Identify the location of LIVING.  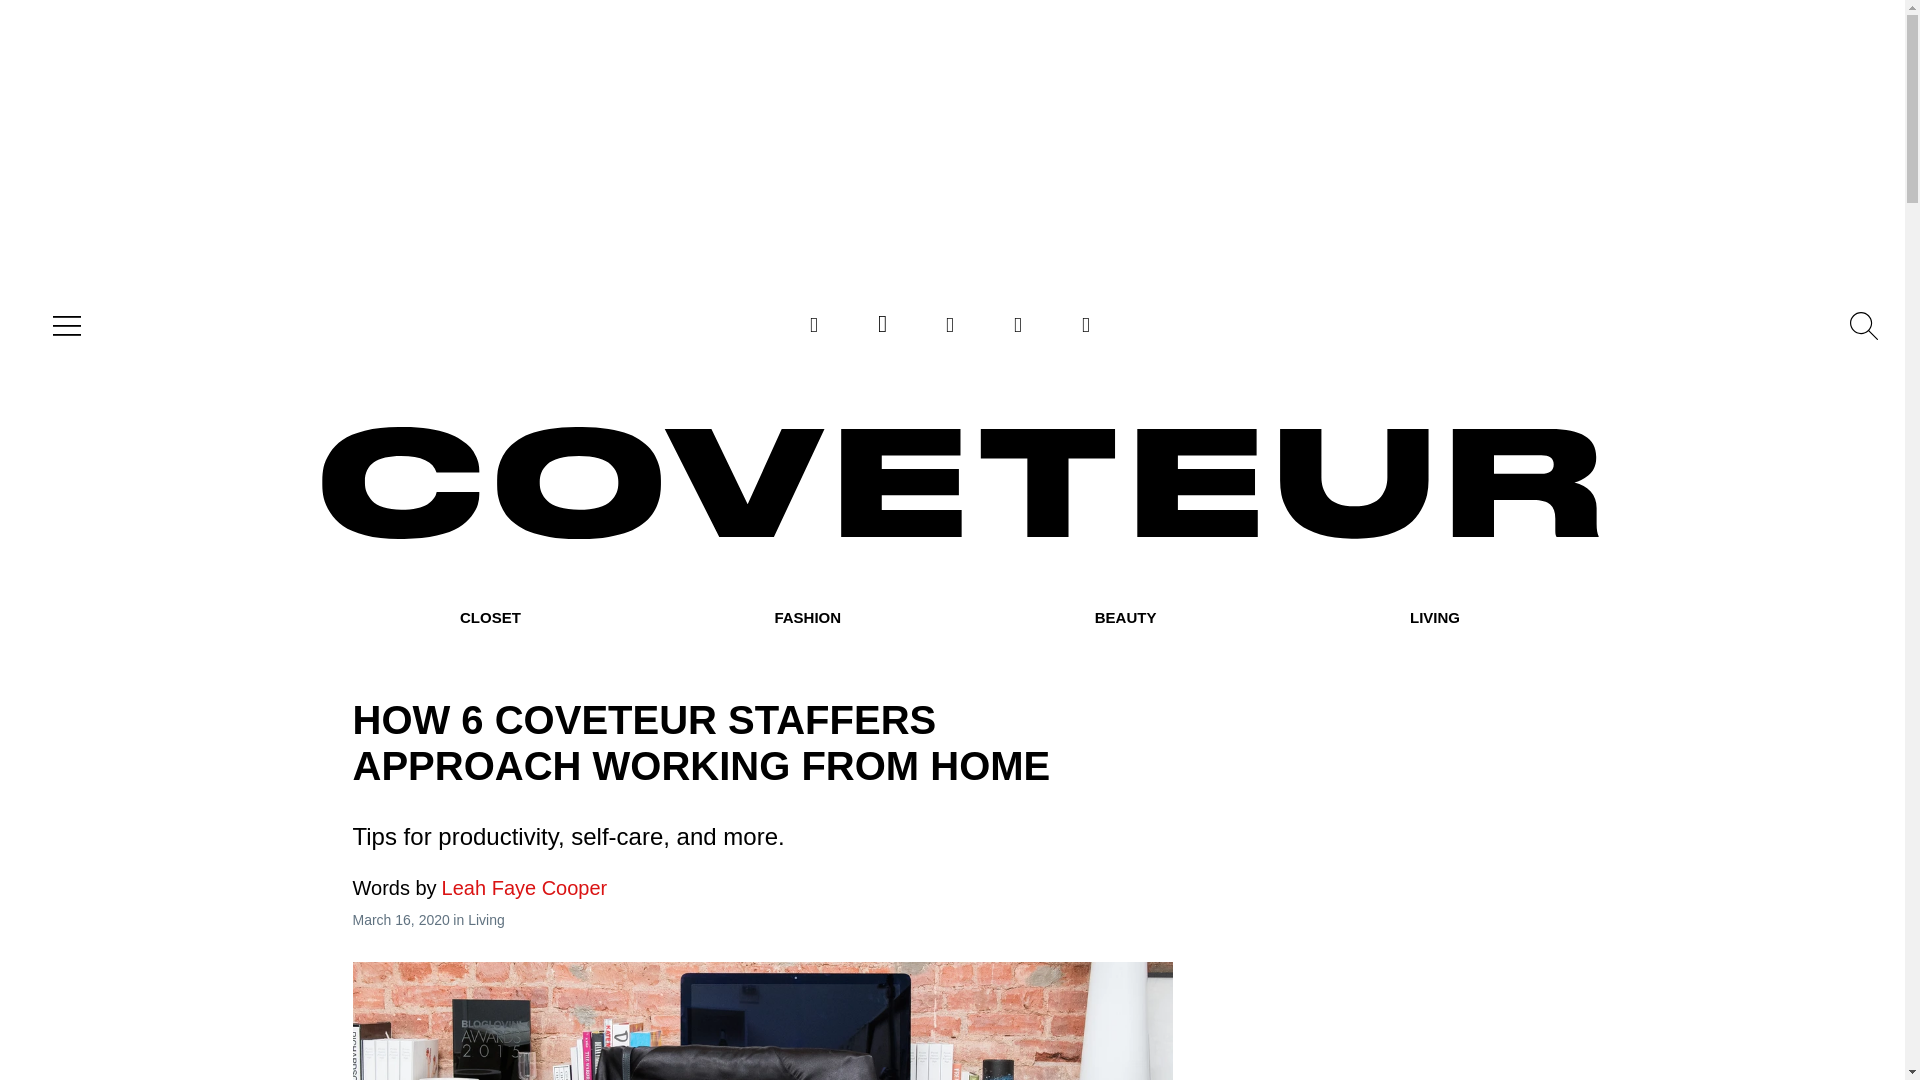
(1434, 618).